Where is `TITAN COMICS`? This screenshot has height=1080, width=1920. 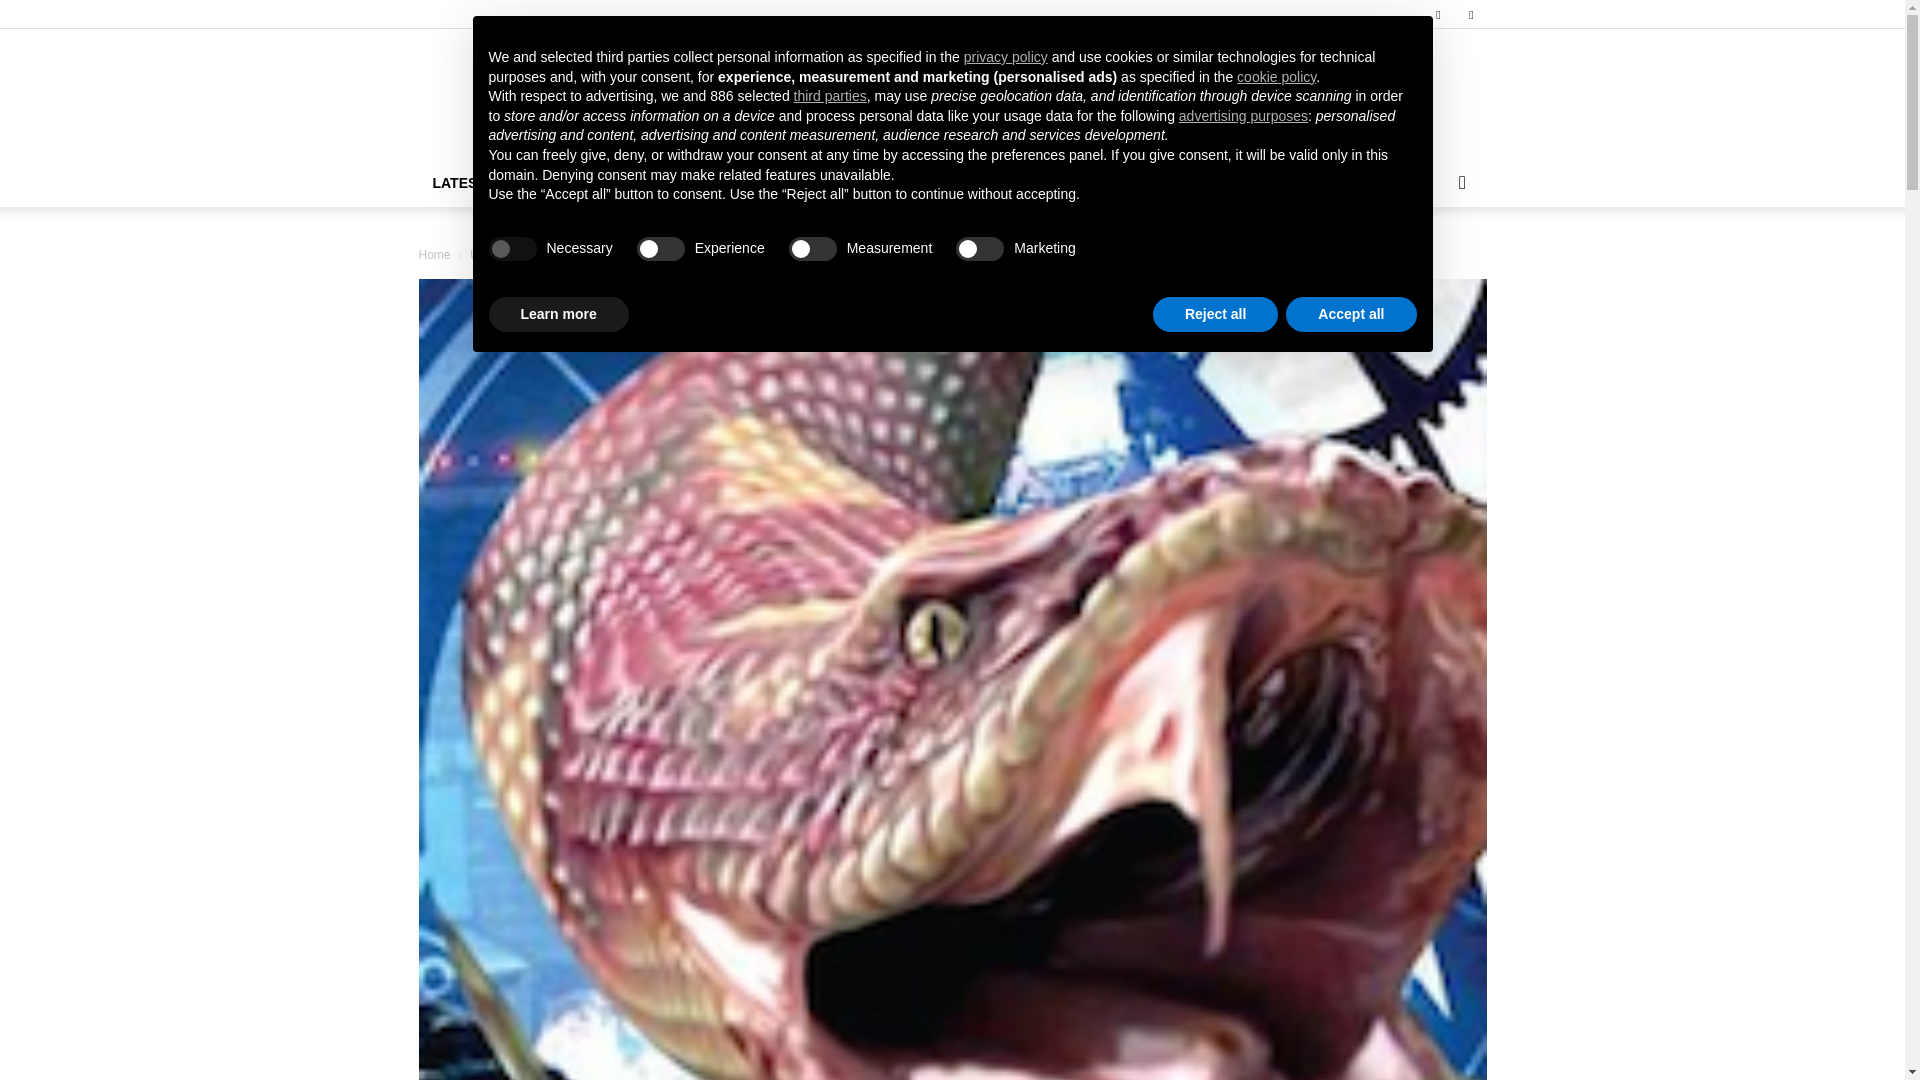 TITAN COMICS is located at coordinates (1206, 182).